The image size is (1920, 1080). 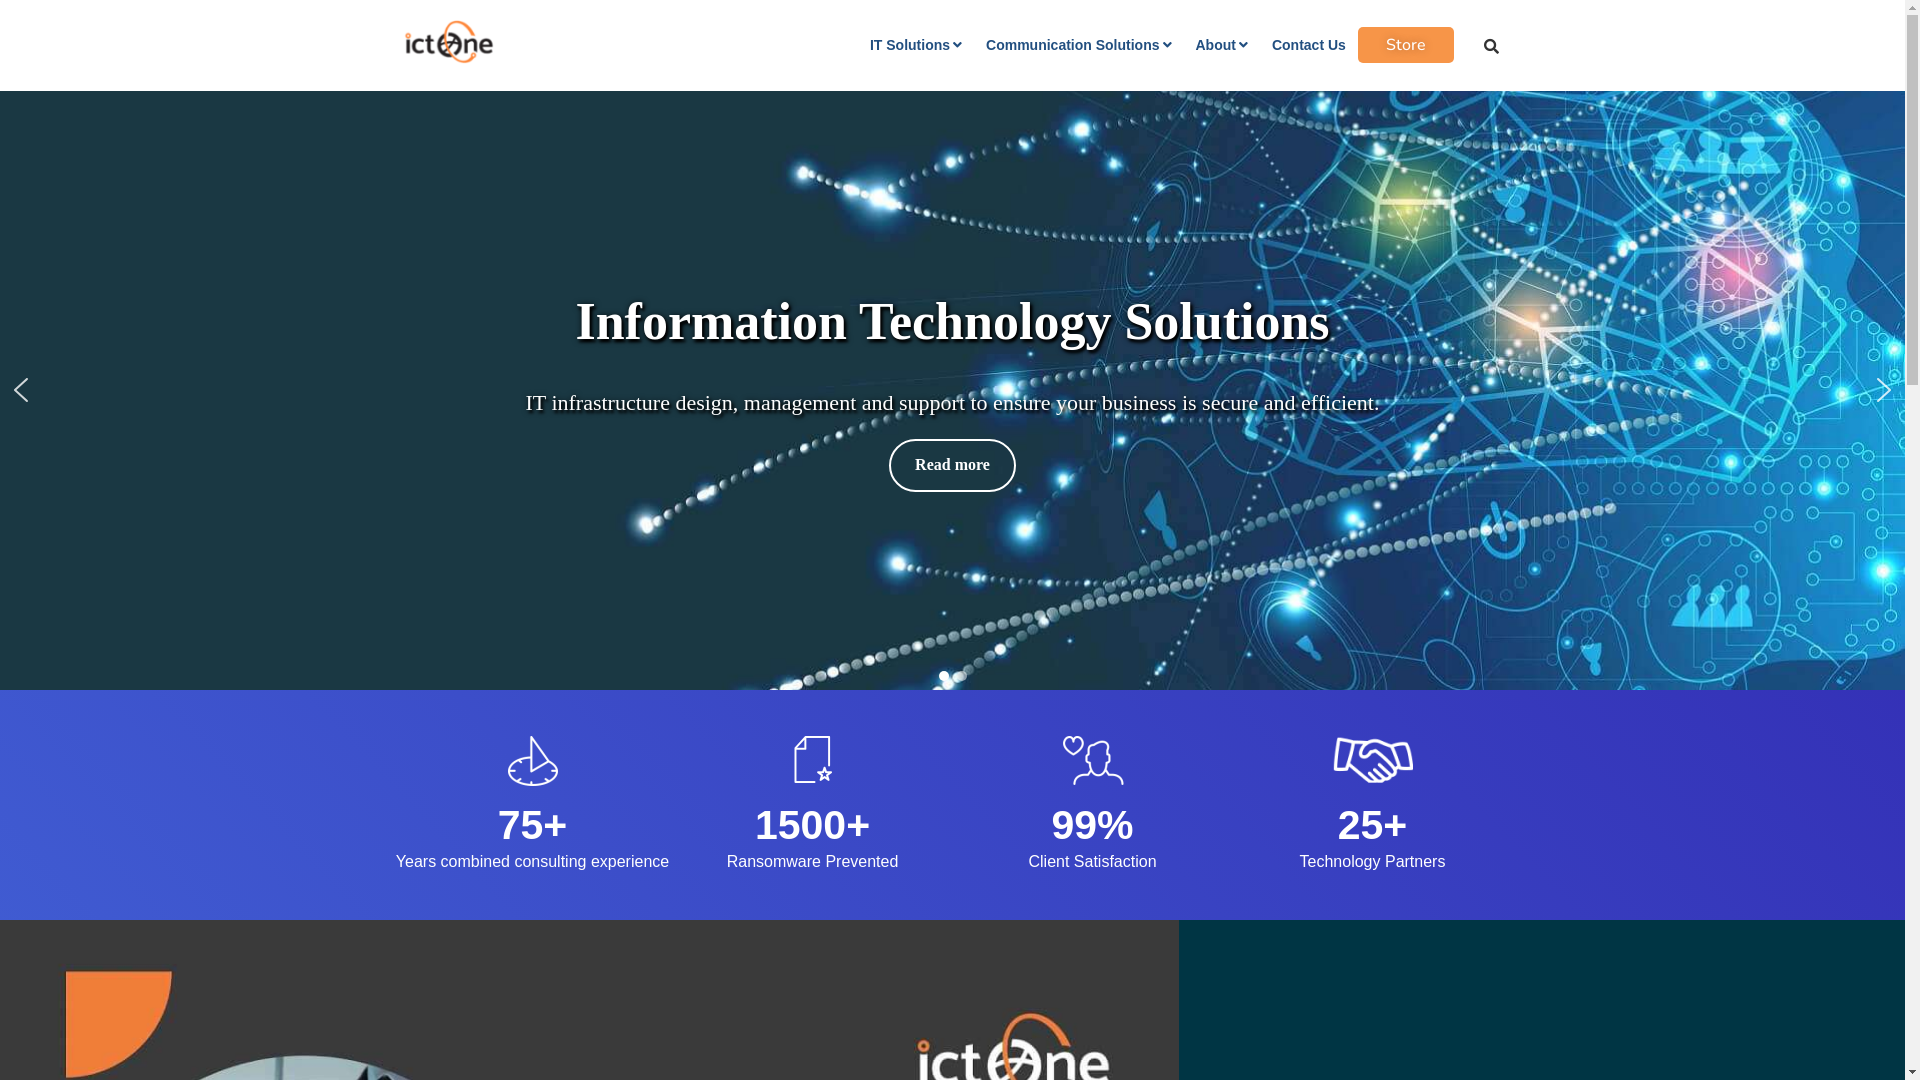 I want to click on ictone-services, so click(x=533, y=761).